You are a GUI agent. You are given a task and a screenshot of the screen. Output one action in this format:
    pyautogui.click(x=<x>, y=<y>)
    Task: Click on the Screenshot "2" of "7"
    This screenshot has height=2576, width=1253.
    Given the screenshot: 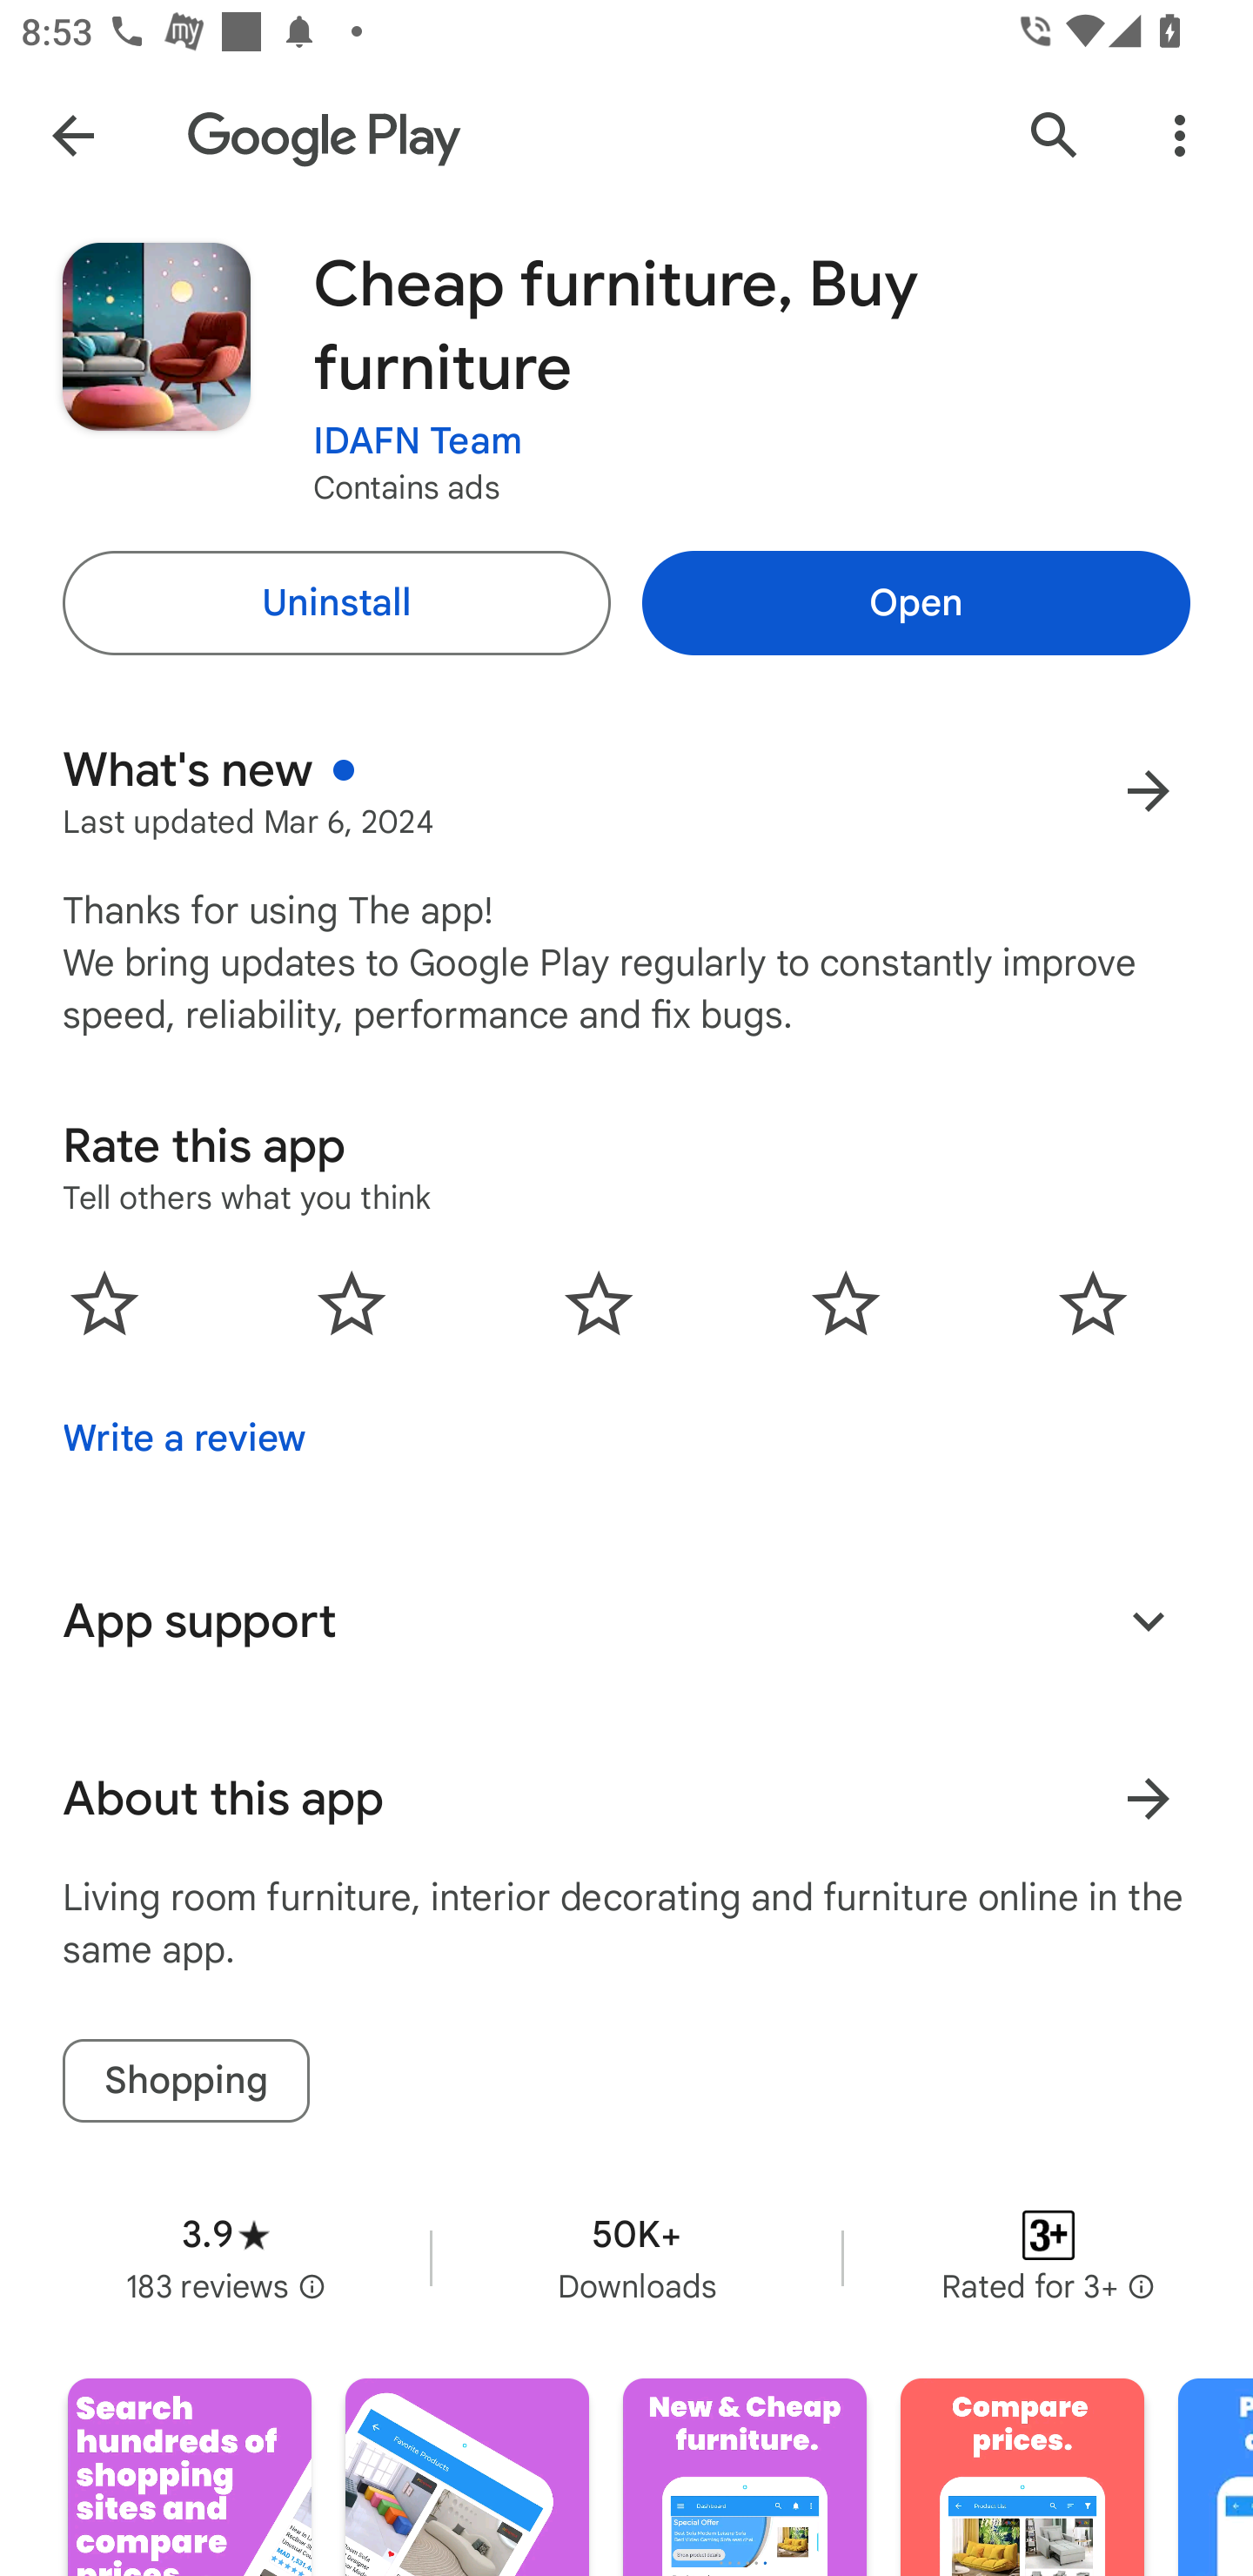 What is the action you would take?
    pyautogui.click(x=466, y=2477)
    